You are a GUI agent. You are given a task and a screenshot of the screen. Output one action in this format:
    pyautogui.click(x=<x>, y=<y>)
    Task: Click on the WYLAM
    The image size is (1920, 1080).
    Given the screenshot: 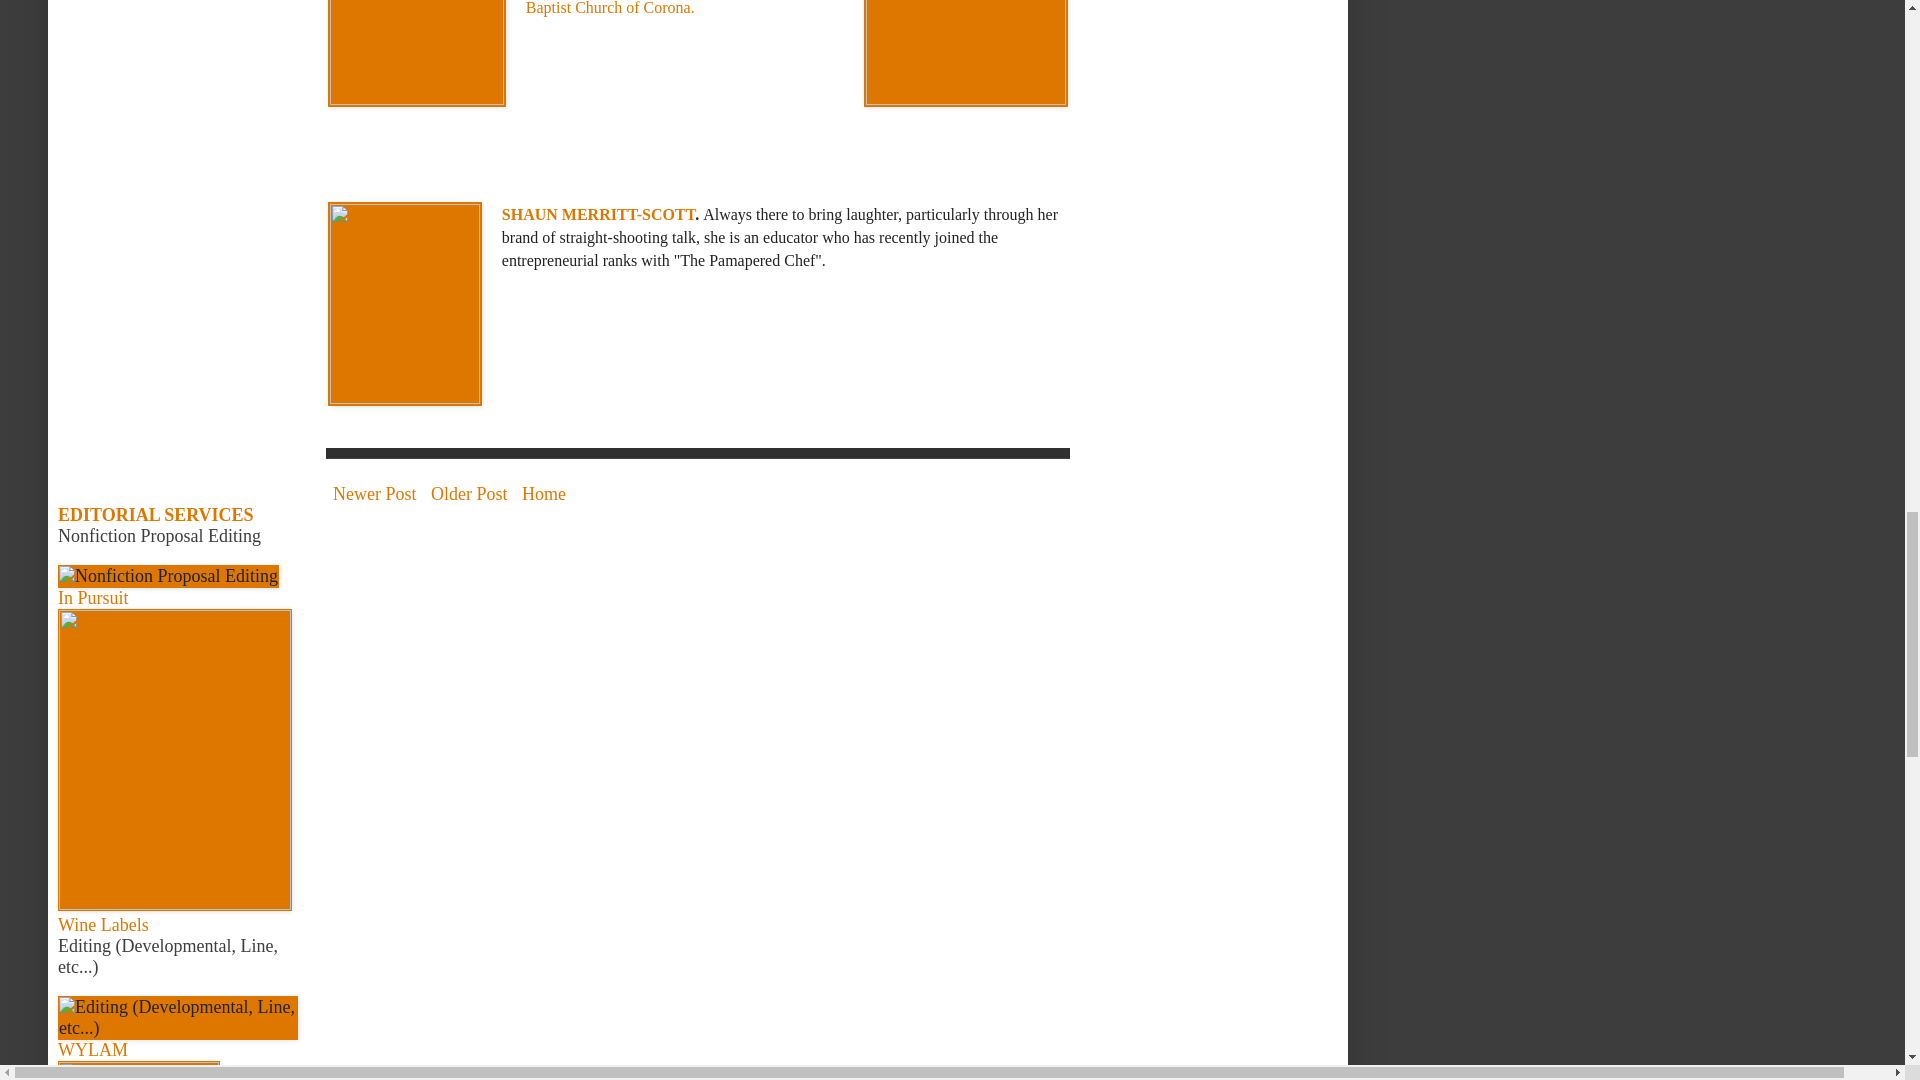 What is the action you would take?
    pyautogui.click(x=92, y=1050)
    